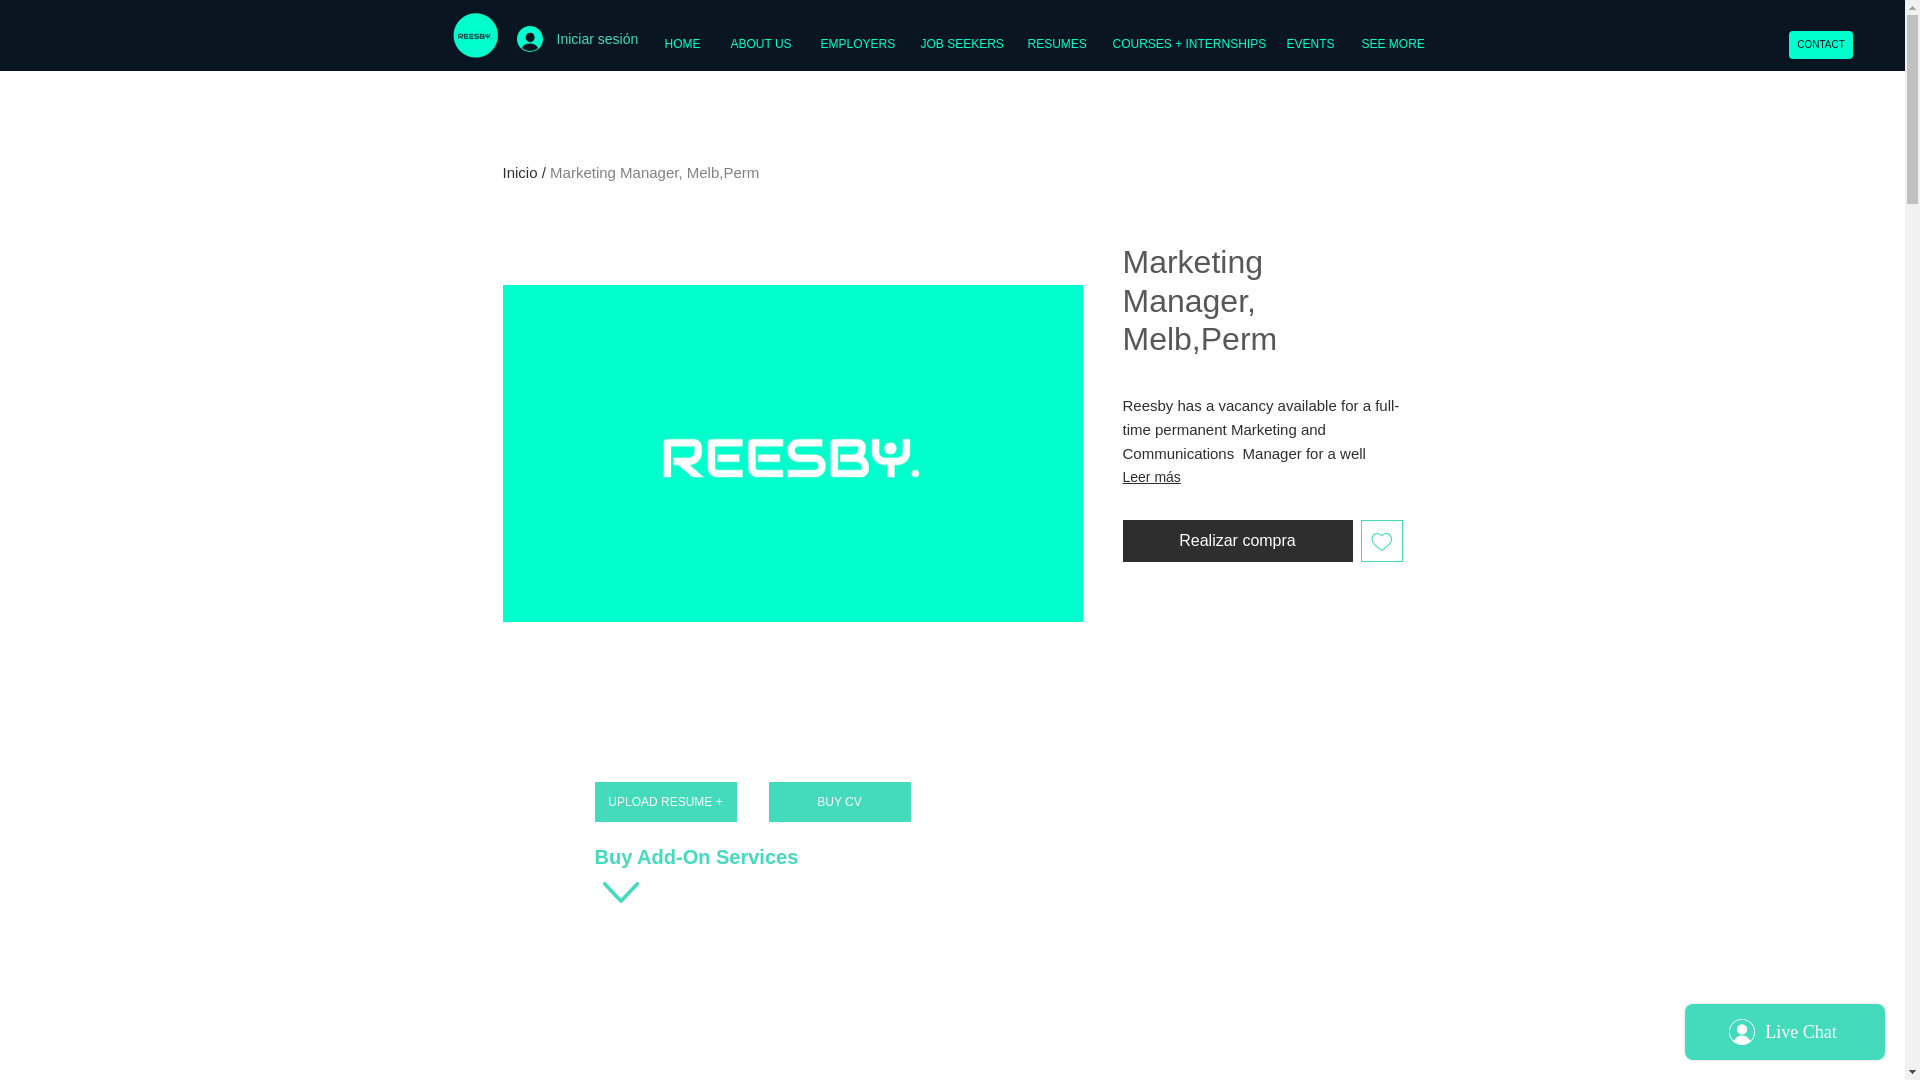  Describe the element at coordinates (682, 44) in the screenshot. I see `HOME` at that location.